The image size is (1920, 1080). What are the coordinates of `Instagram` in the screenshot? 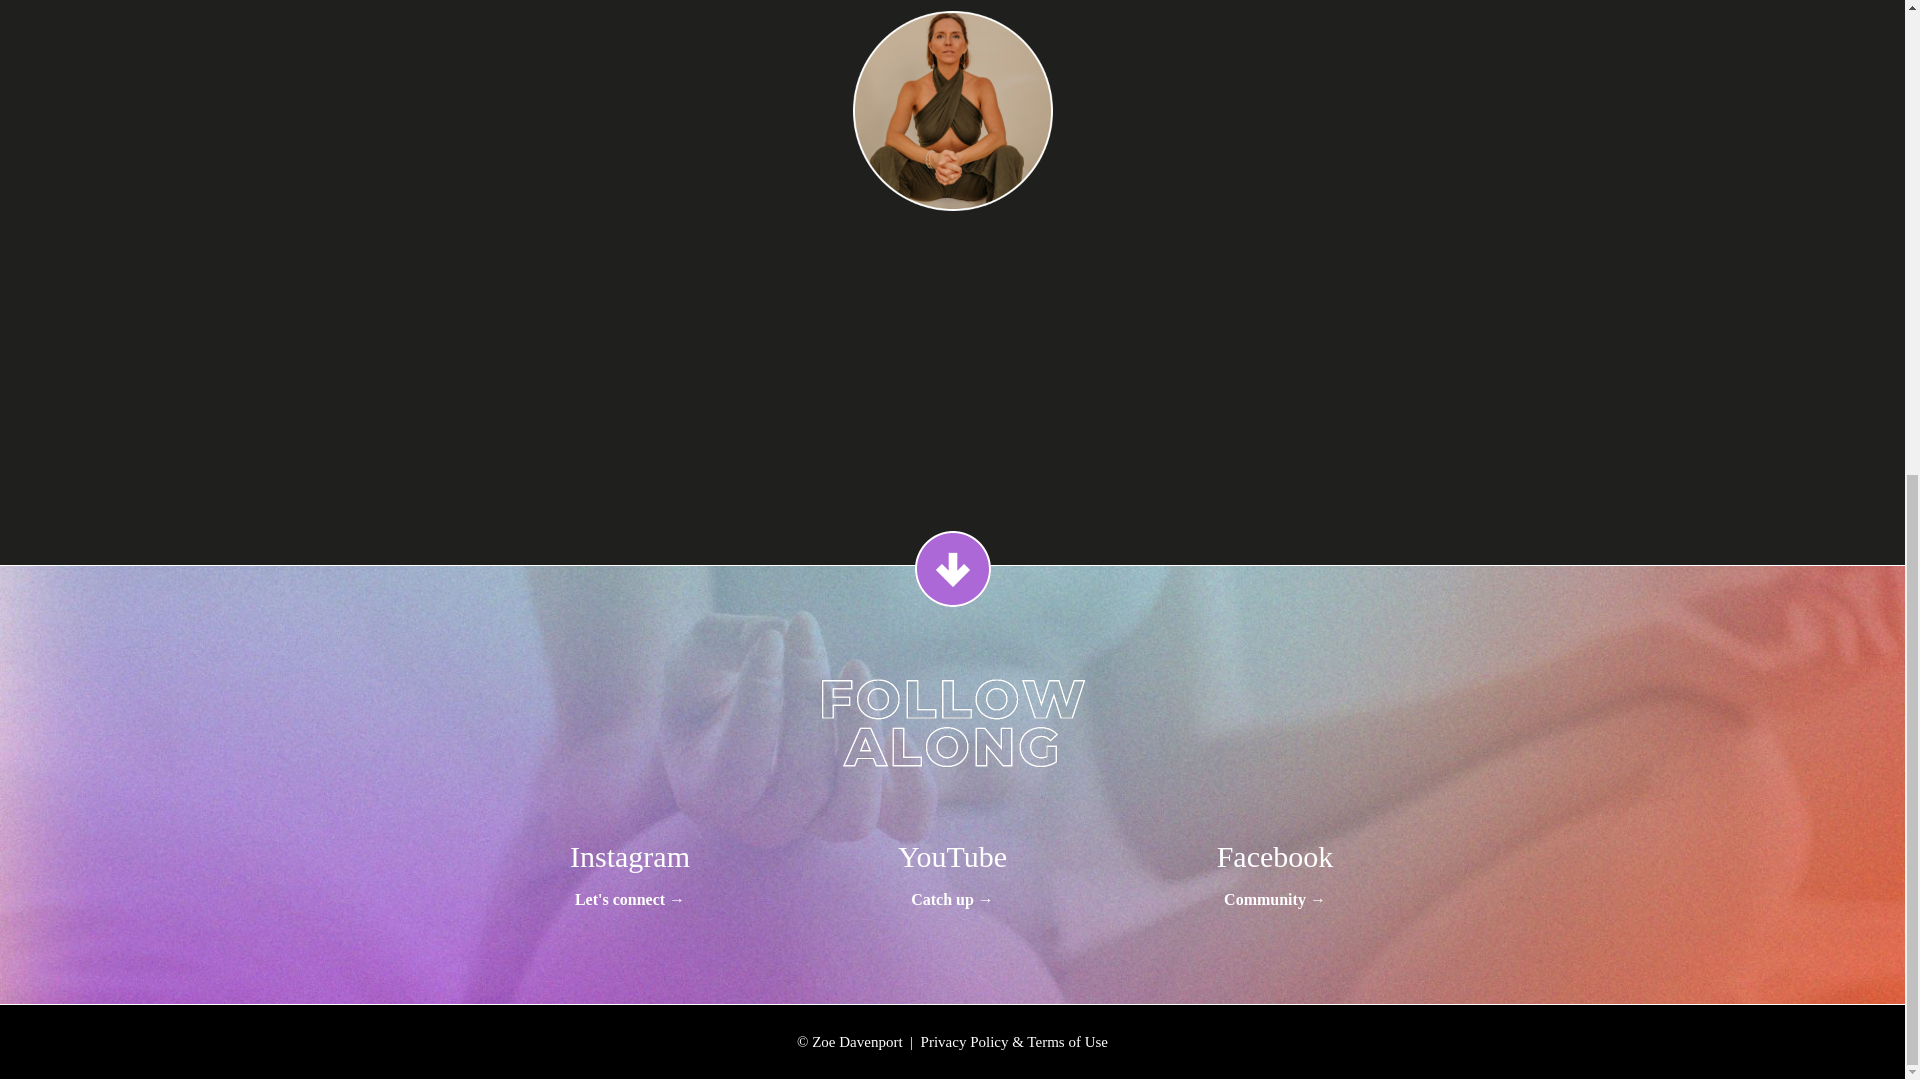 It's located at (630, 856).